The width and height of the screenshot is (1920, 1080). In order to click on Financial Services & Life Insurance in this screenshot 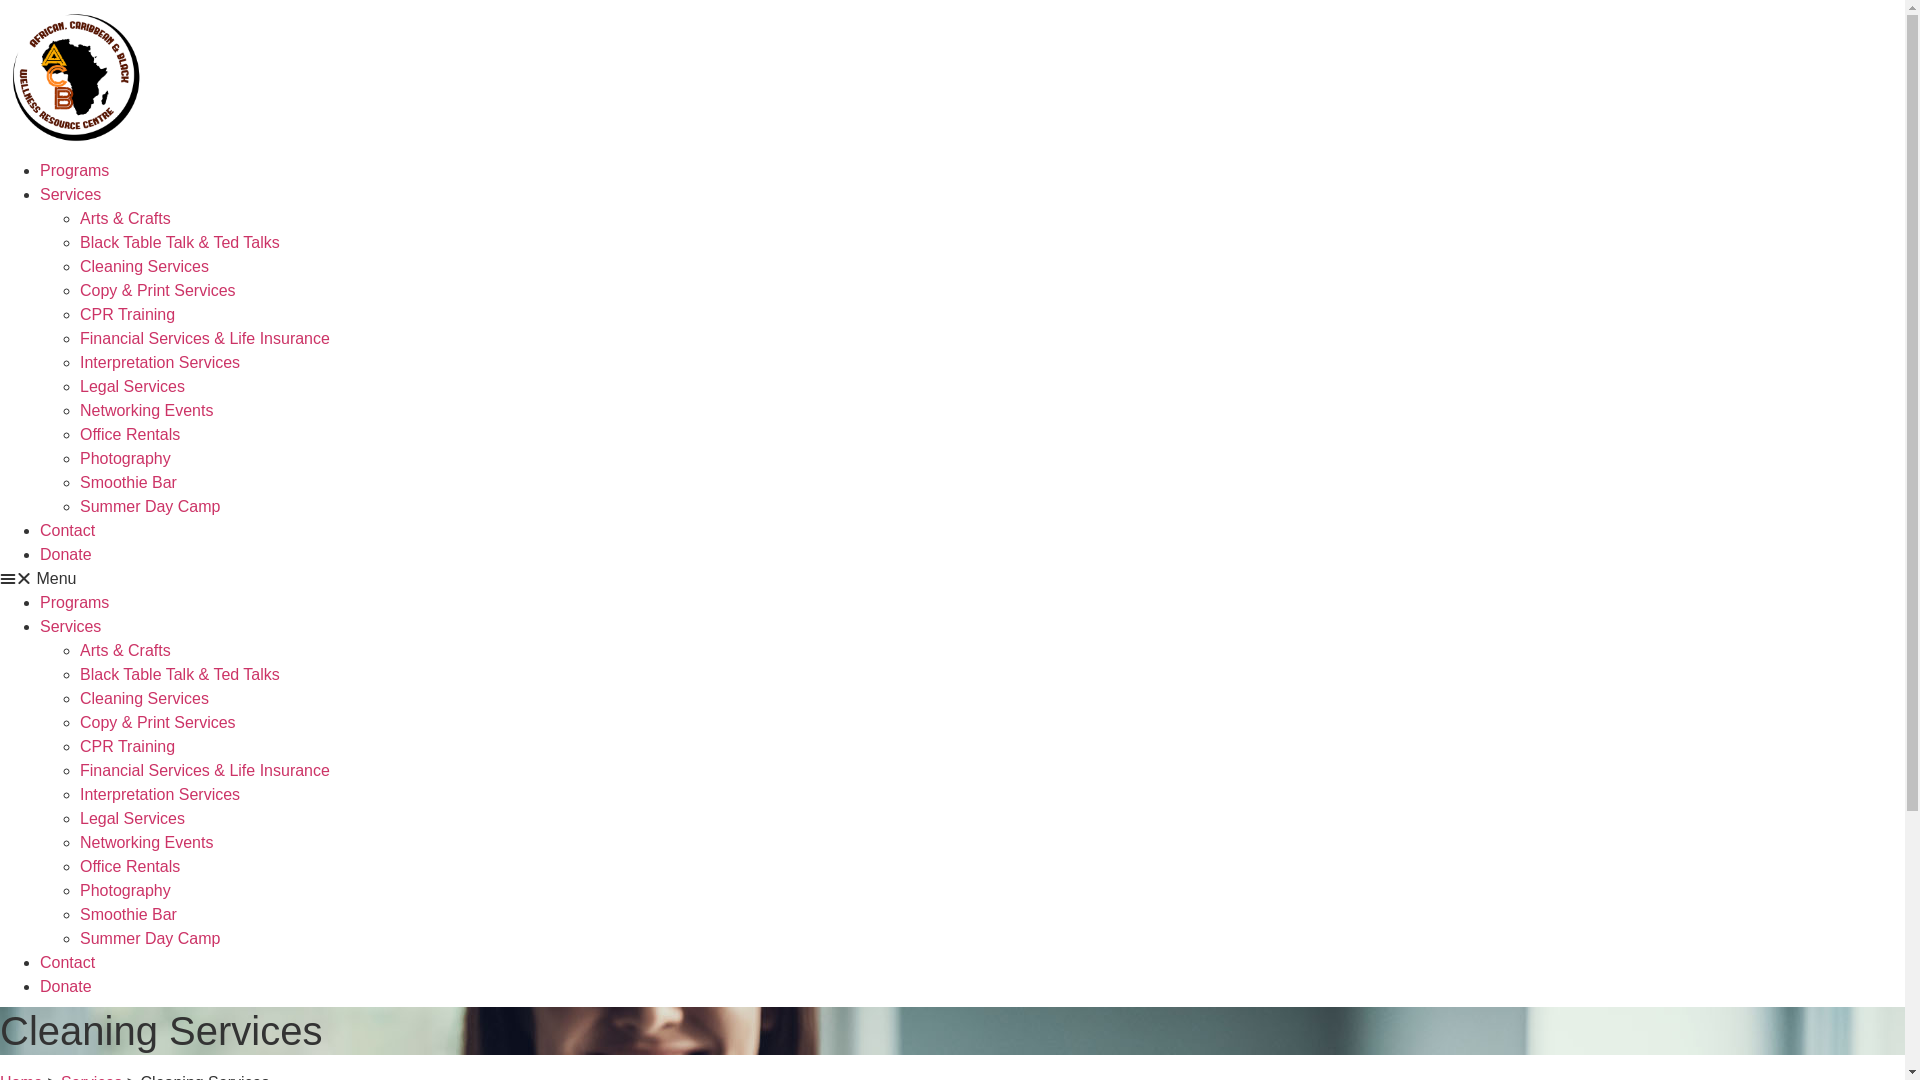, I will do `click(205, 770)`.